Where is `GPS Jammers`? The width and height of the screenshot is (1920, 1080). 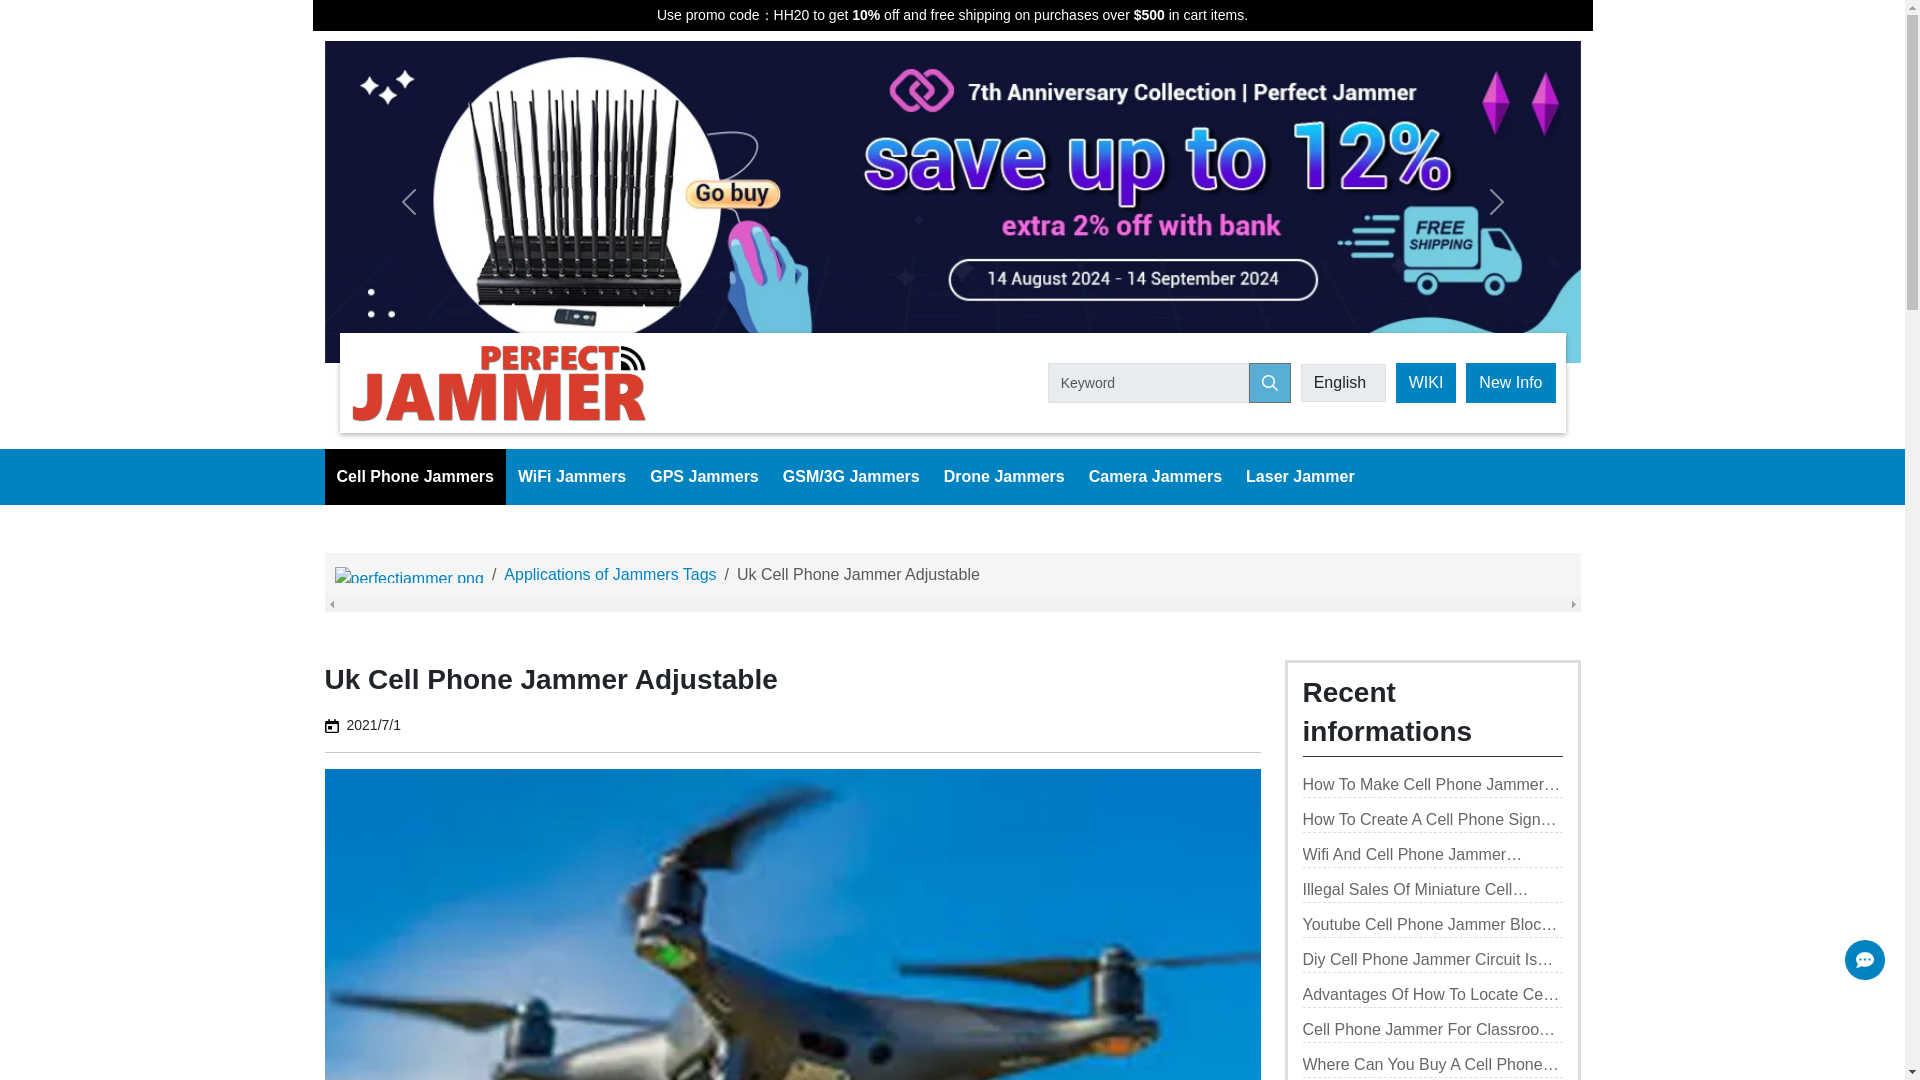 GPS Jammers is located at coordinates (704, 477).